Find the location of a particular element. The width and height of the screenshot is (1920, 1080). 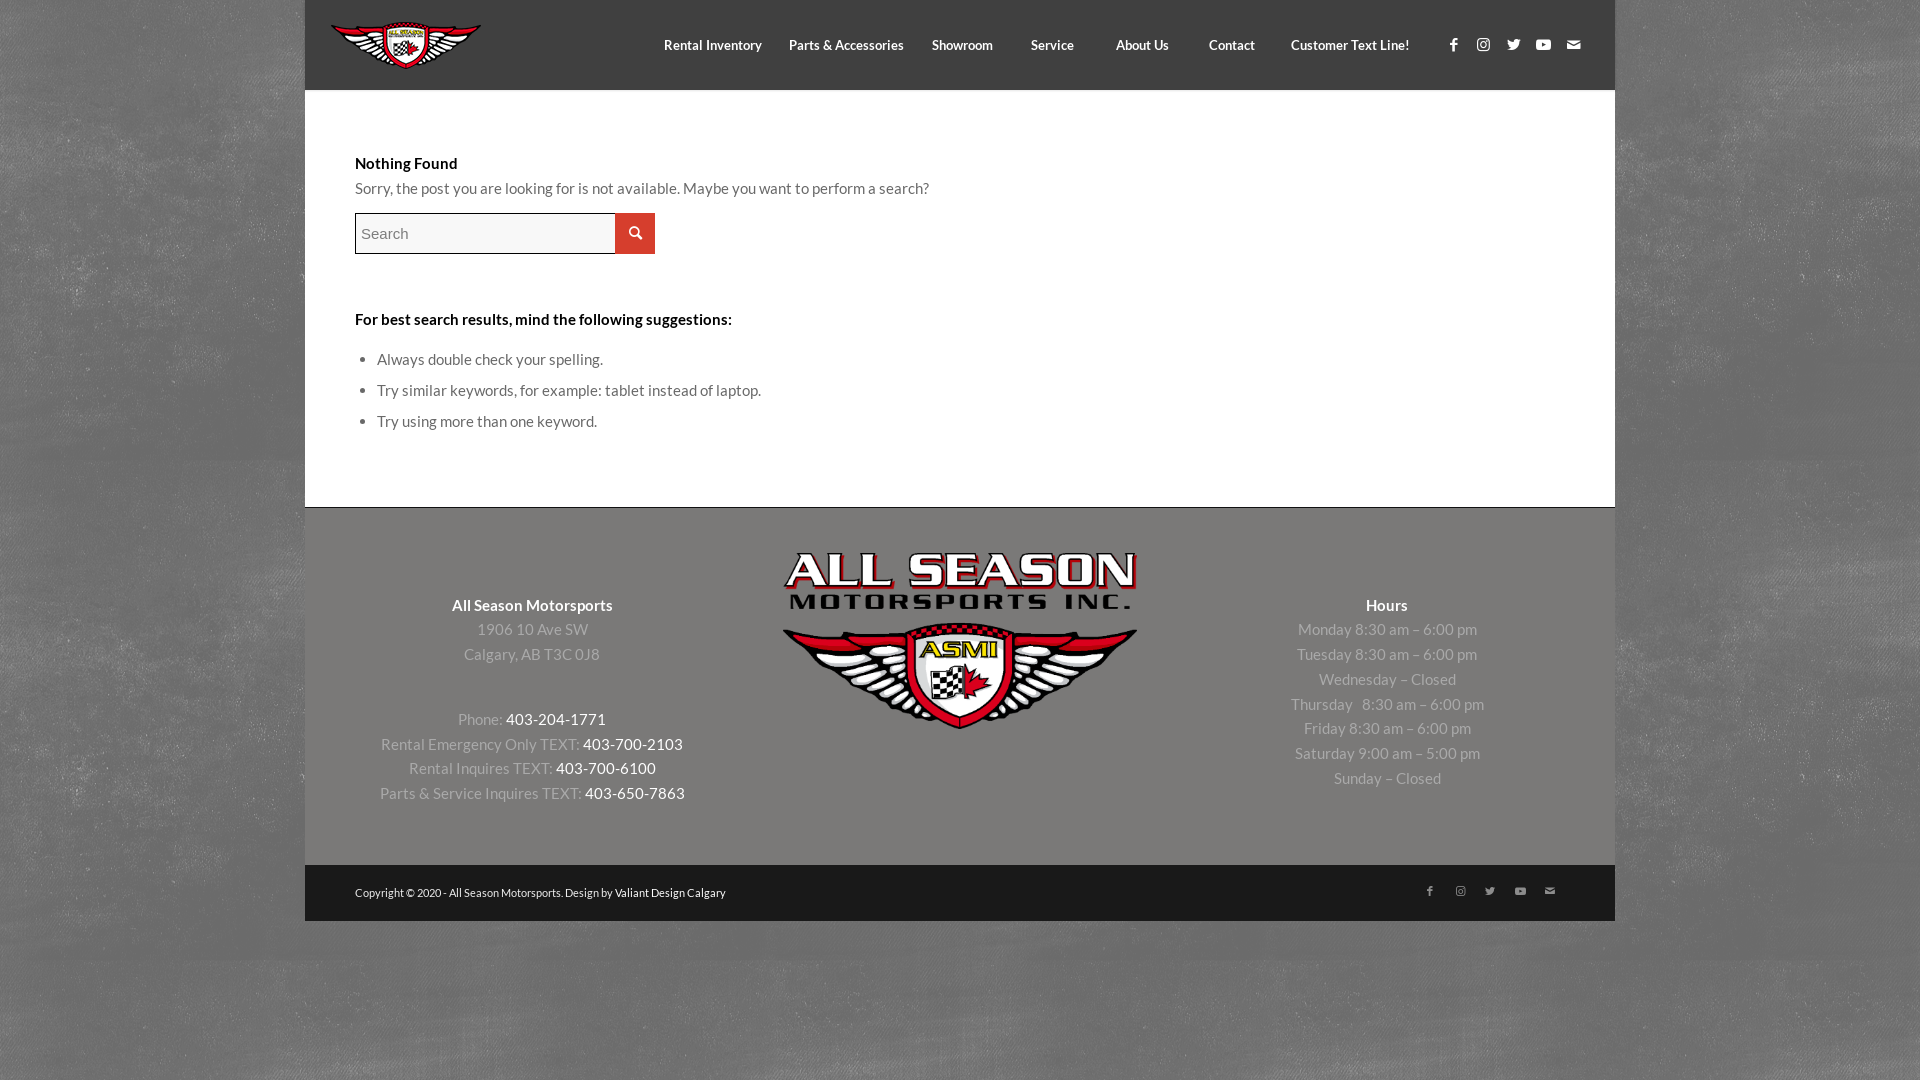

Valiant Design Calgary is located at coordinates (670, 892).